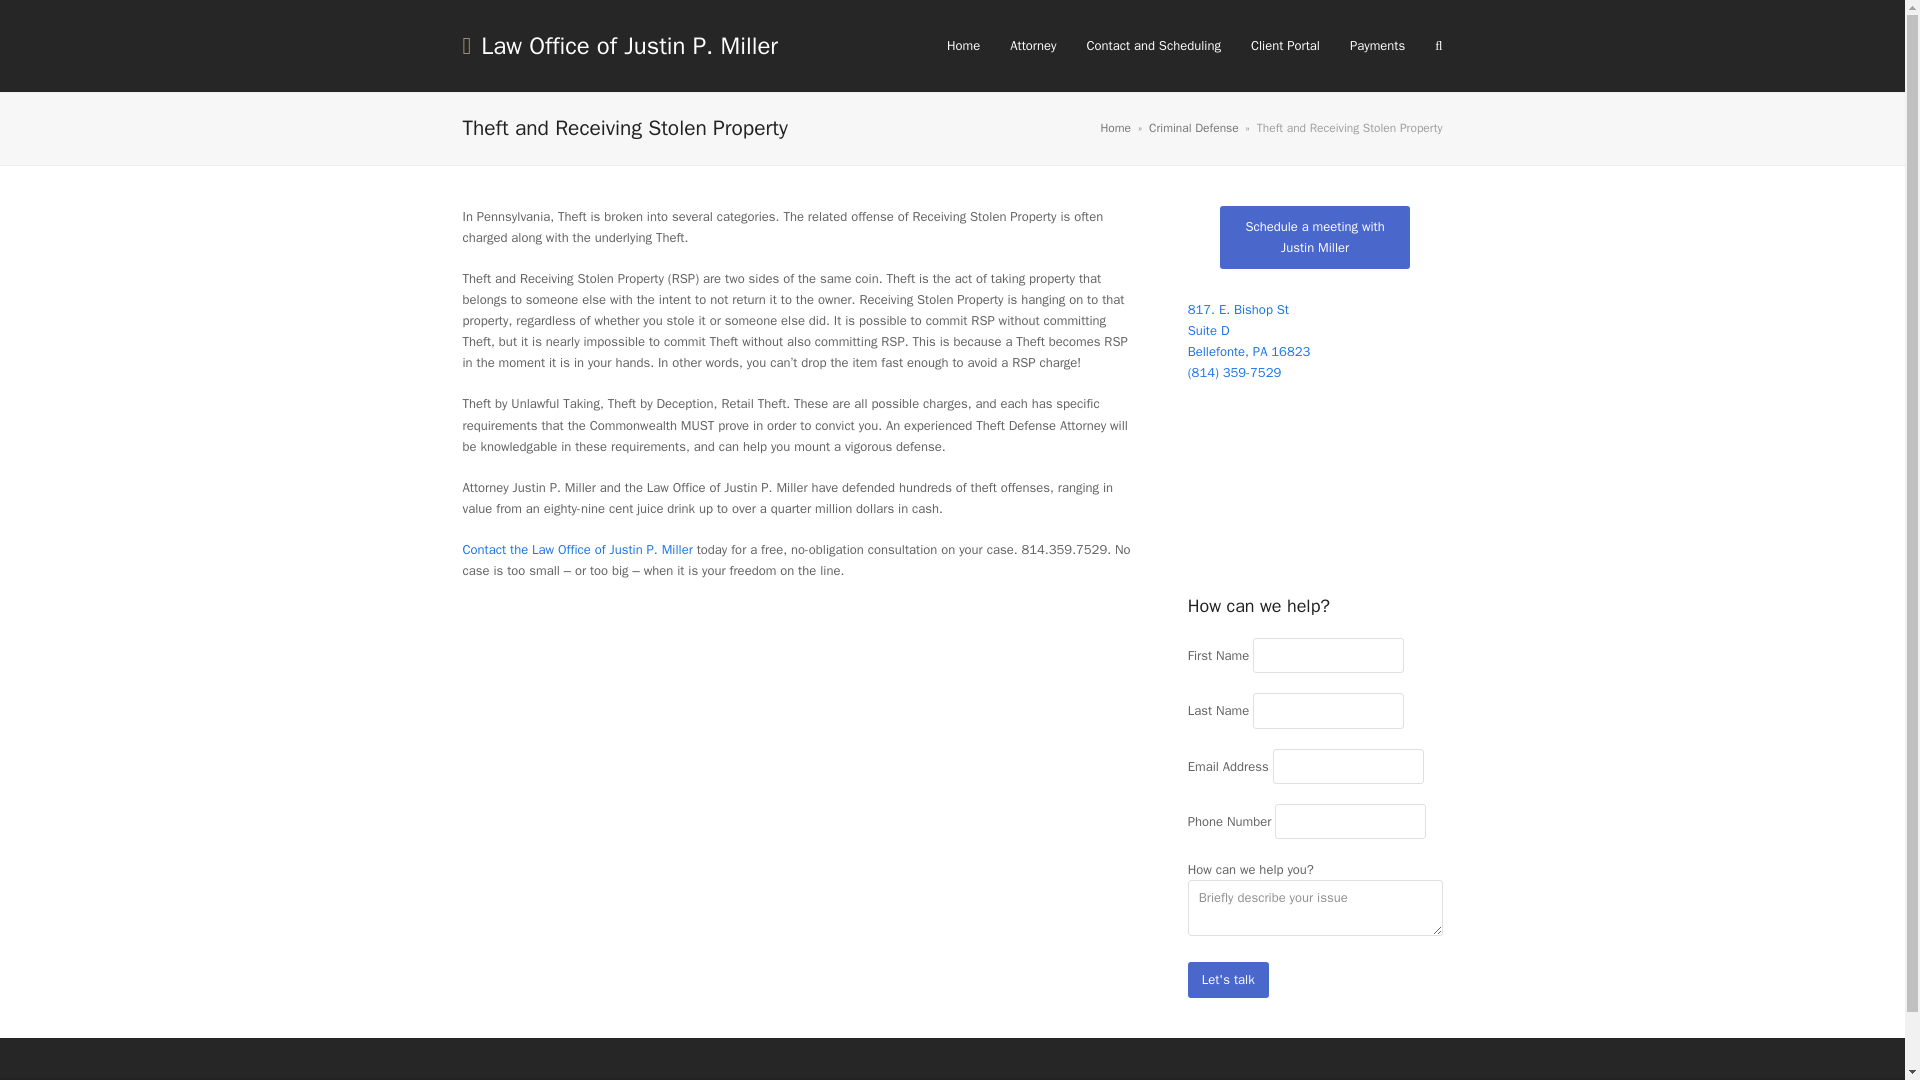 This screenshot has width=1920, height=1080. I want to click on Let's talk, so click(1228, 979).